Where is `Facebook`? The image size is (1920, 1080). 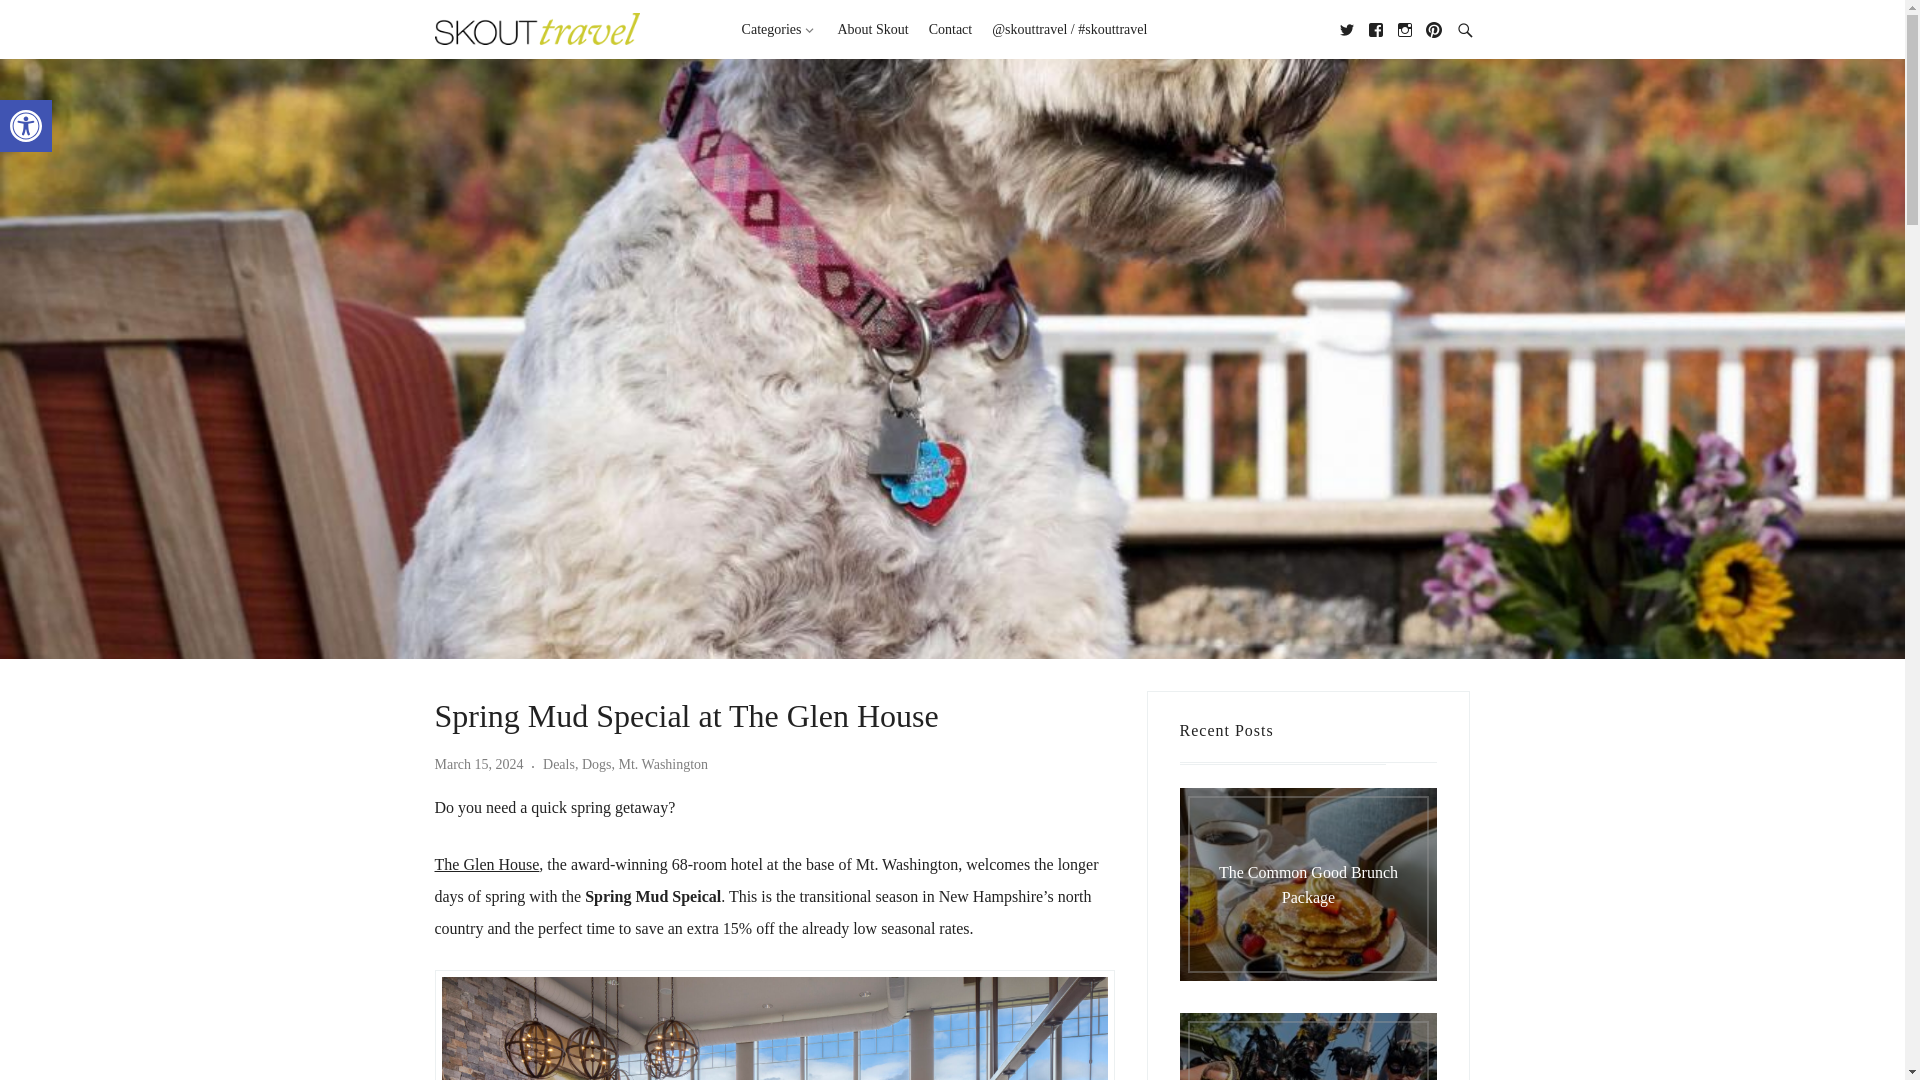
Facebook is located at coordinates (1370, 28).